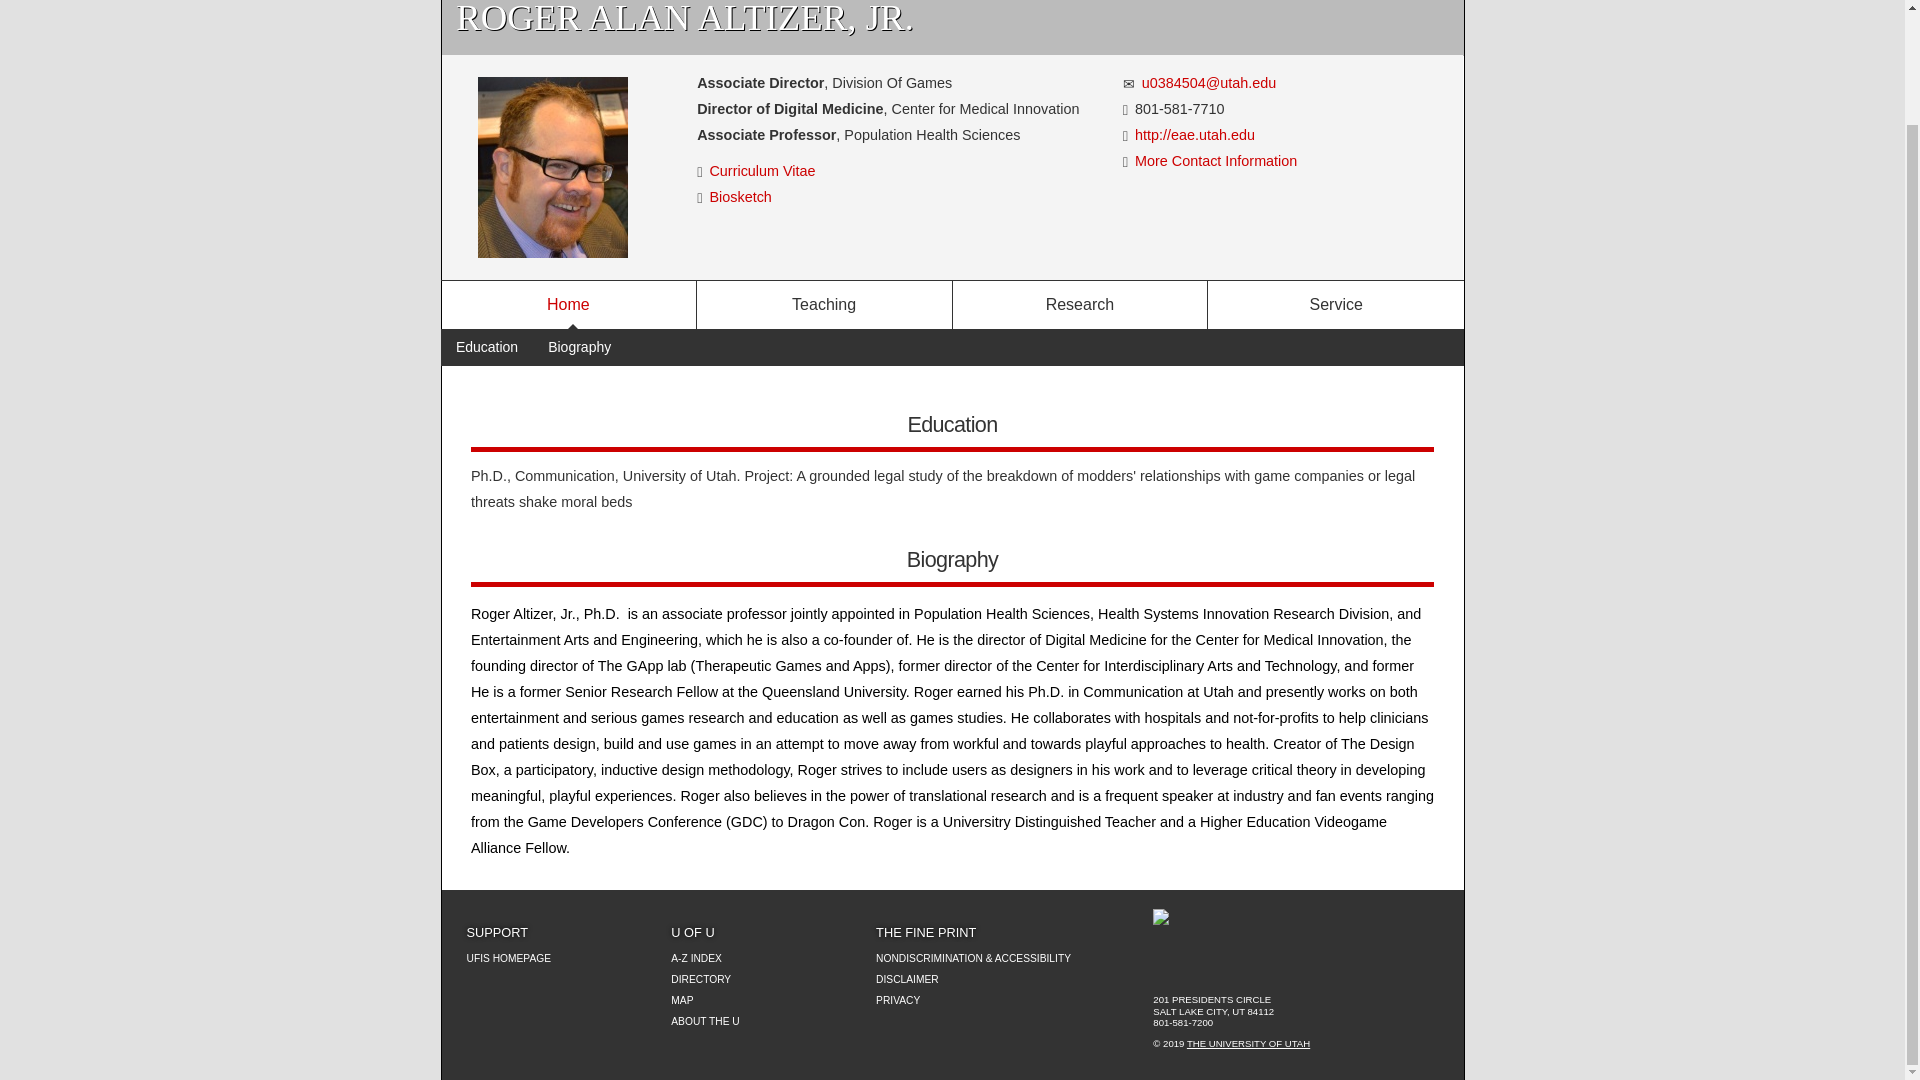 The image size is (1920, 1080). Describe the element at coordinates (1164, 966) in the screenshot. I see `CIS login` at that location.